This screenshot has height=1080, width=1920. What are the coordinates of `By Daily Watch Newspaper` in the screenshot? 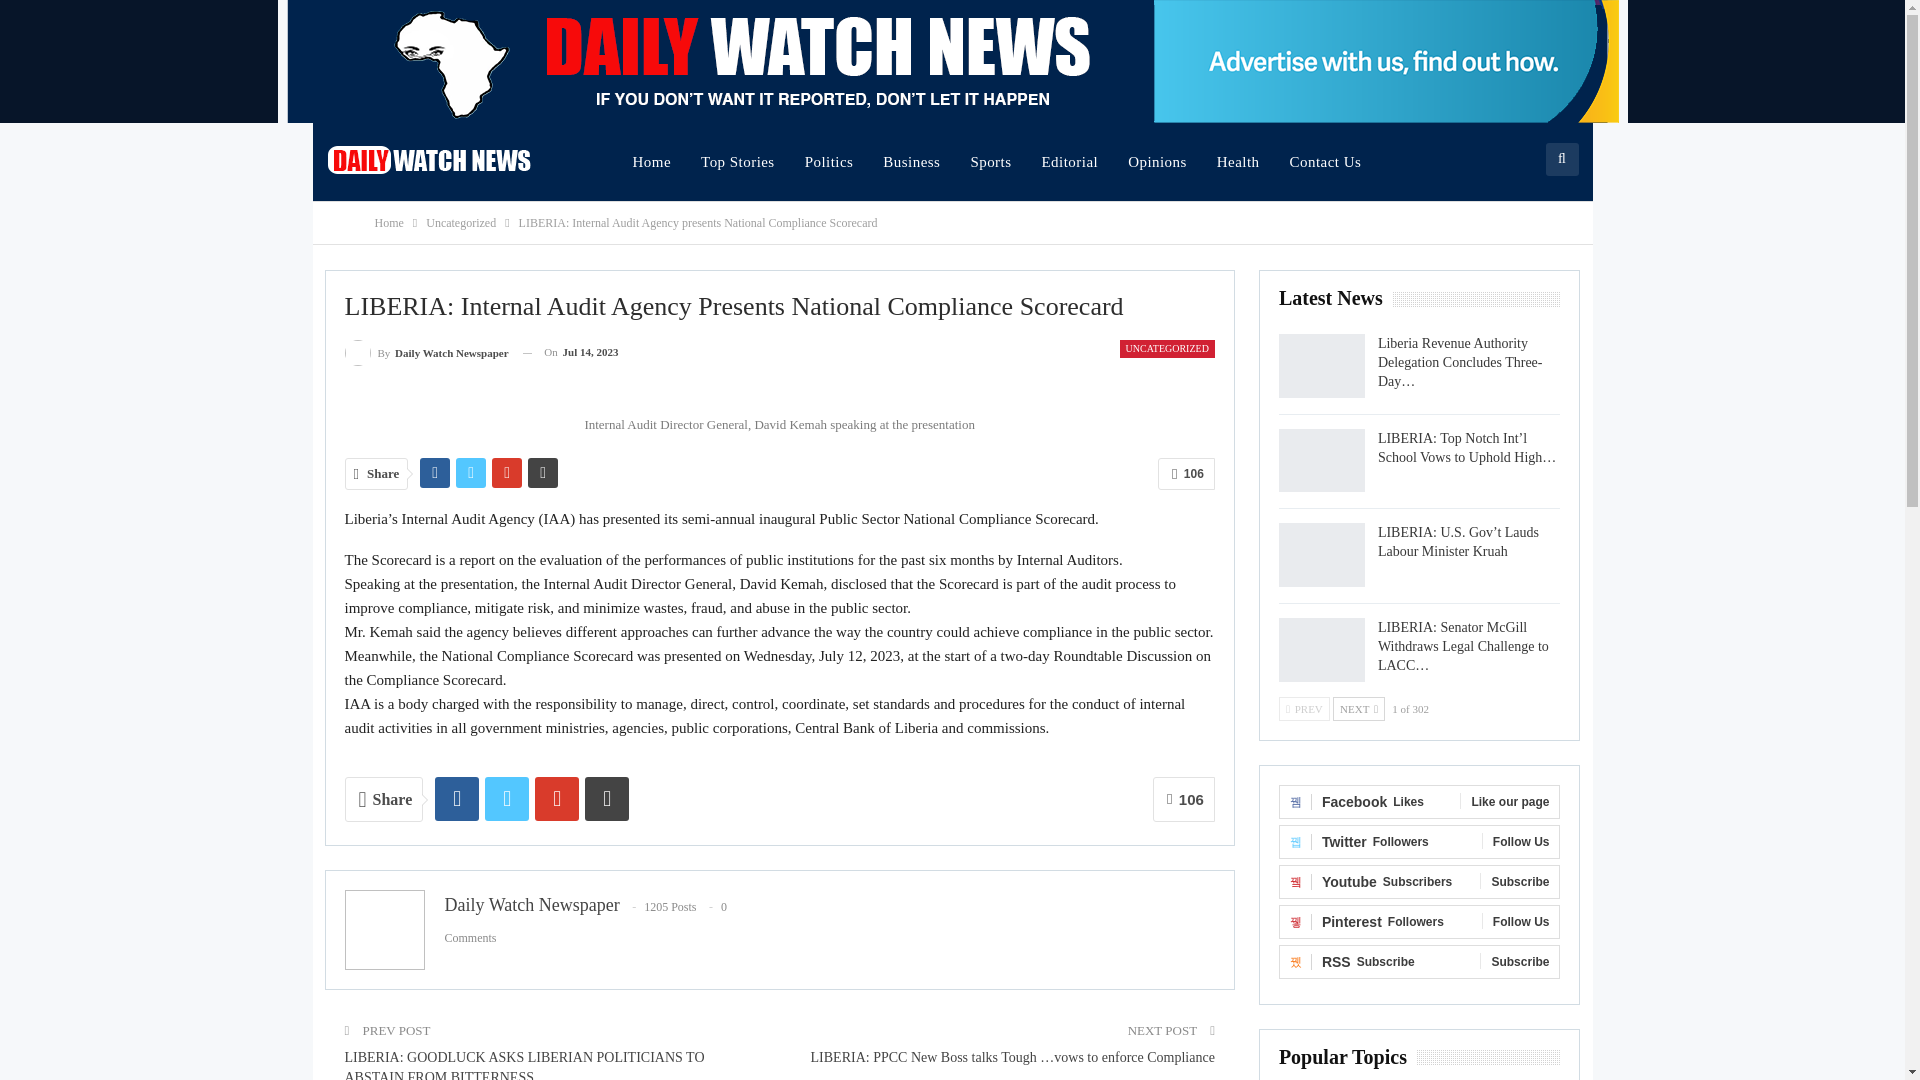 It's located at (426, 352).